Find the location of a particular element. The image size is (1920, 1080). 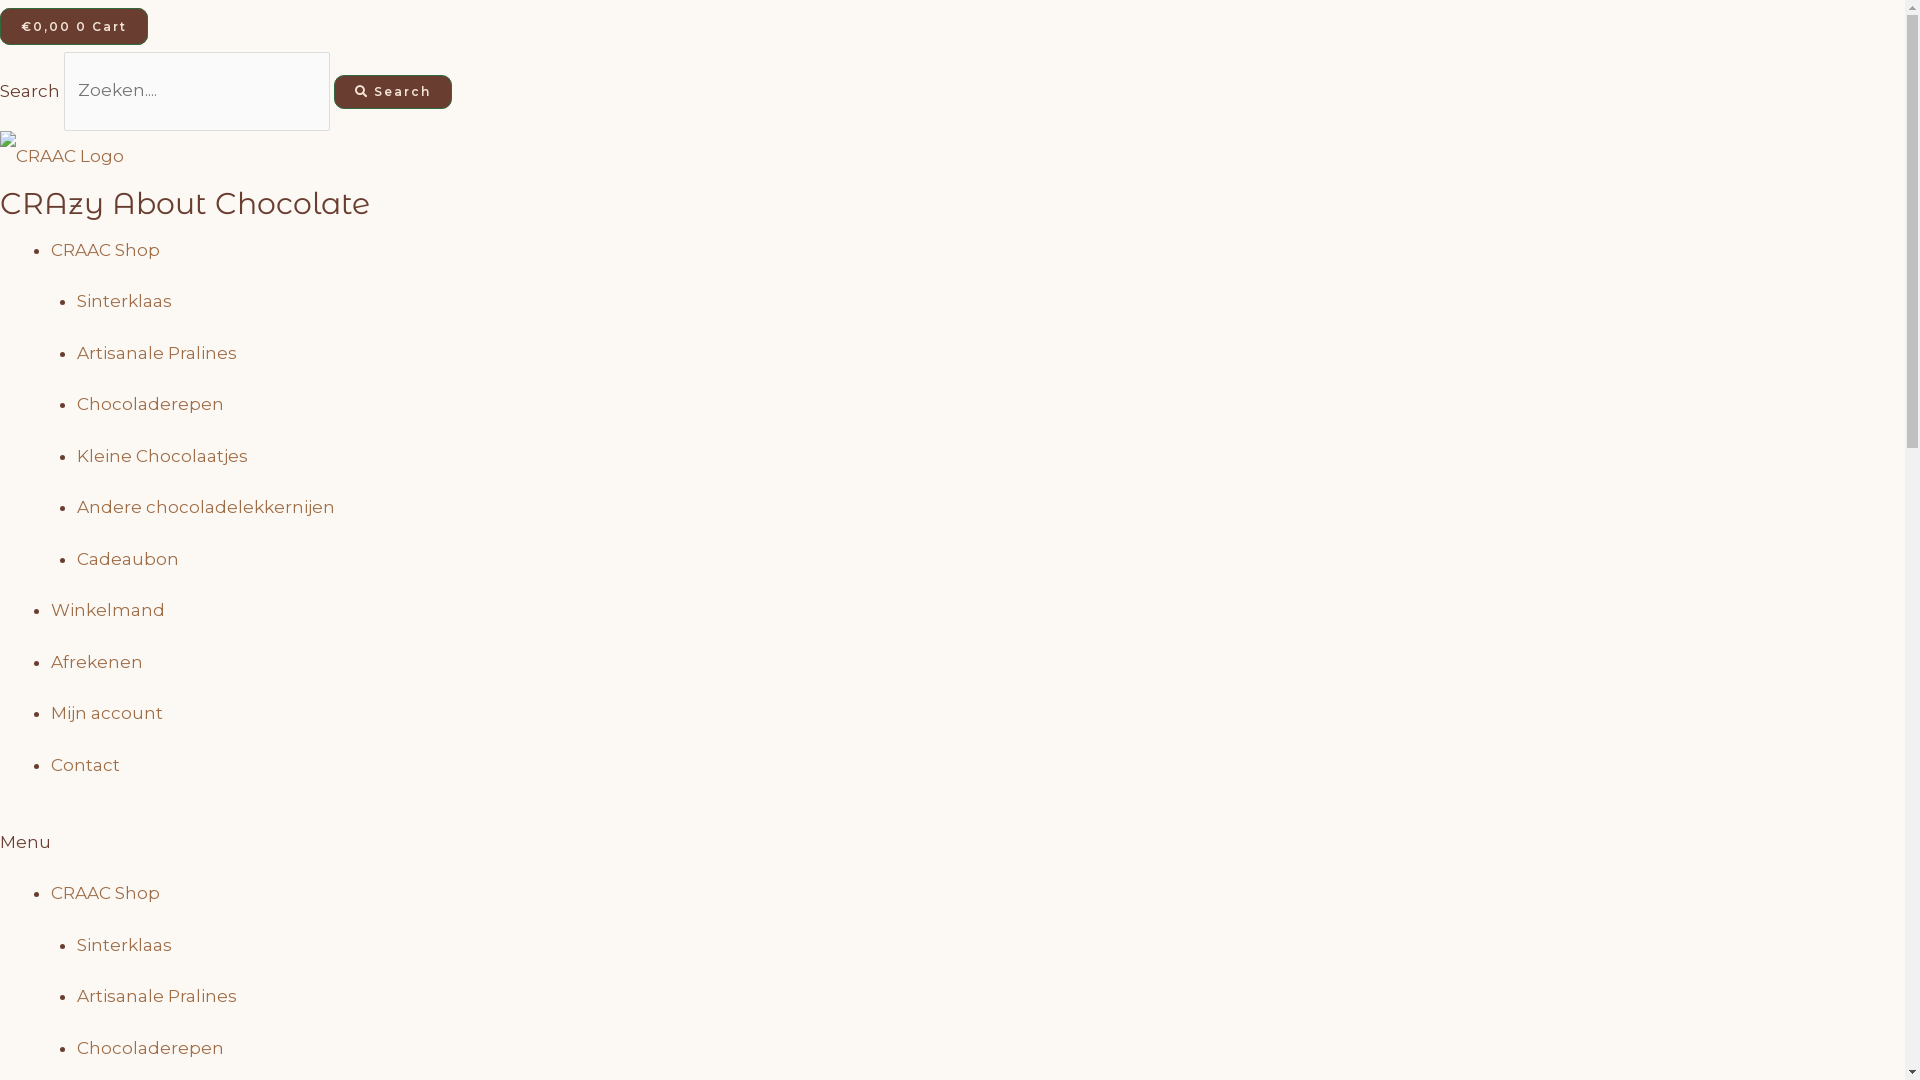

Winkelmand is located at coordinates (108, 610).